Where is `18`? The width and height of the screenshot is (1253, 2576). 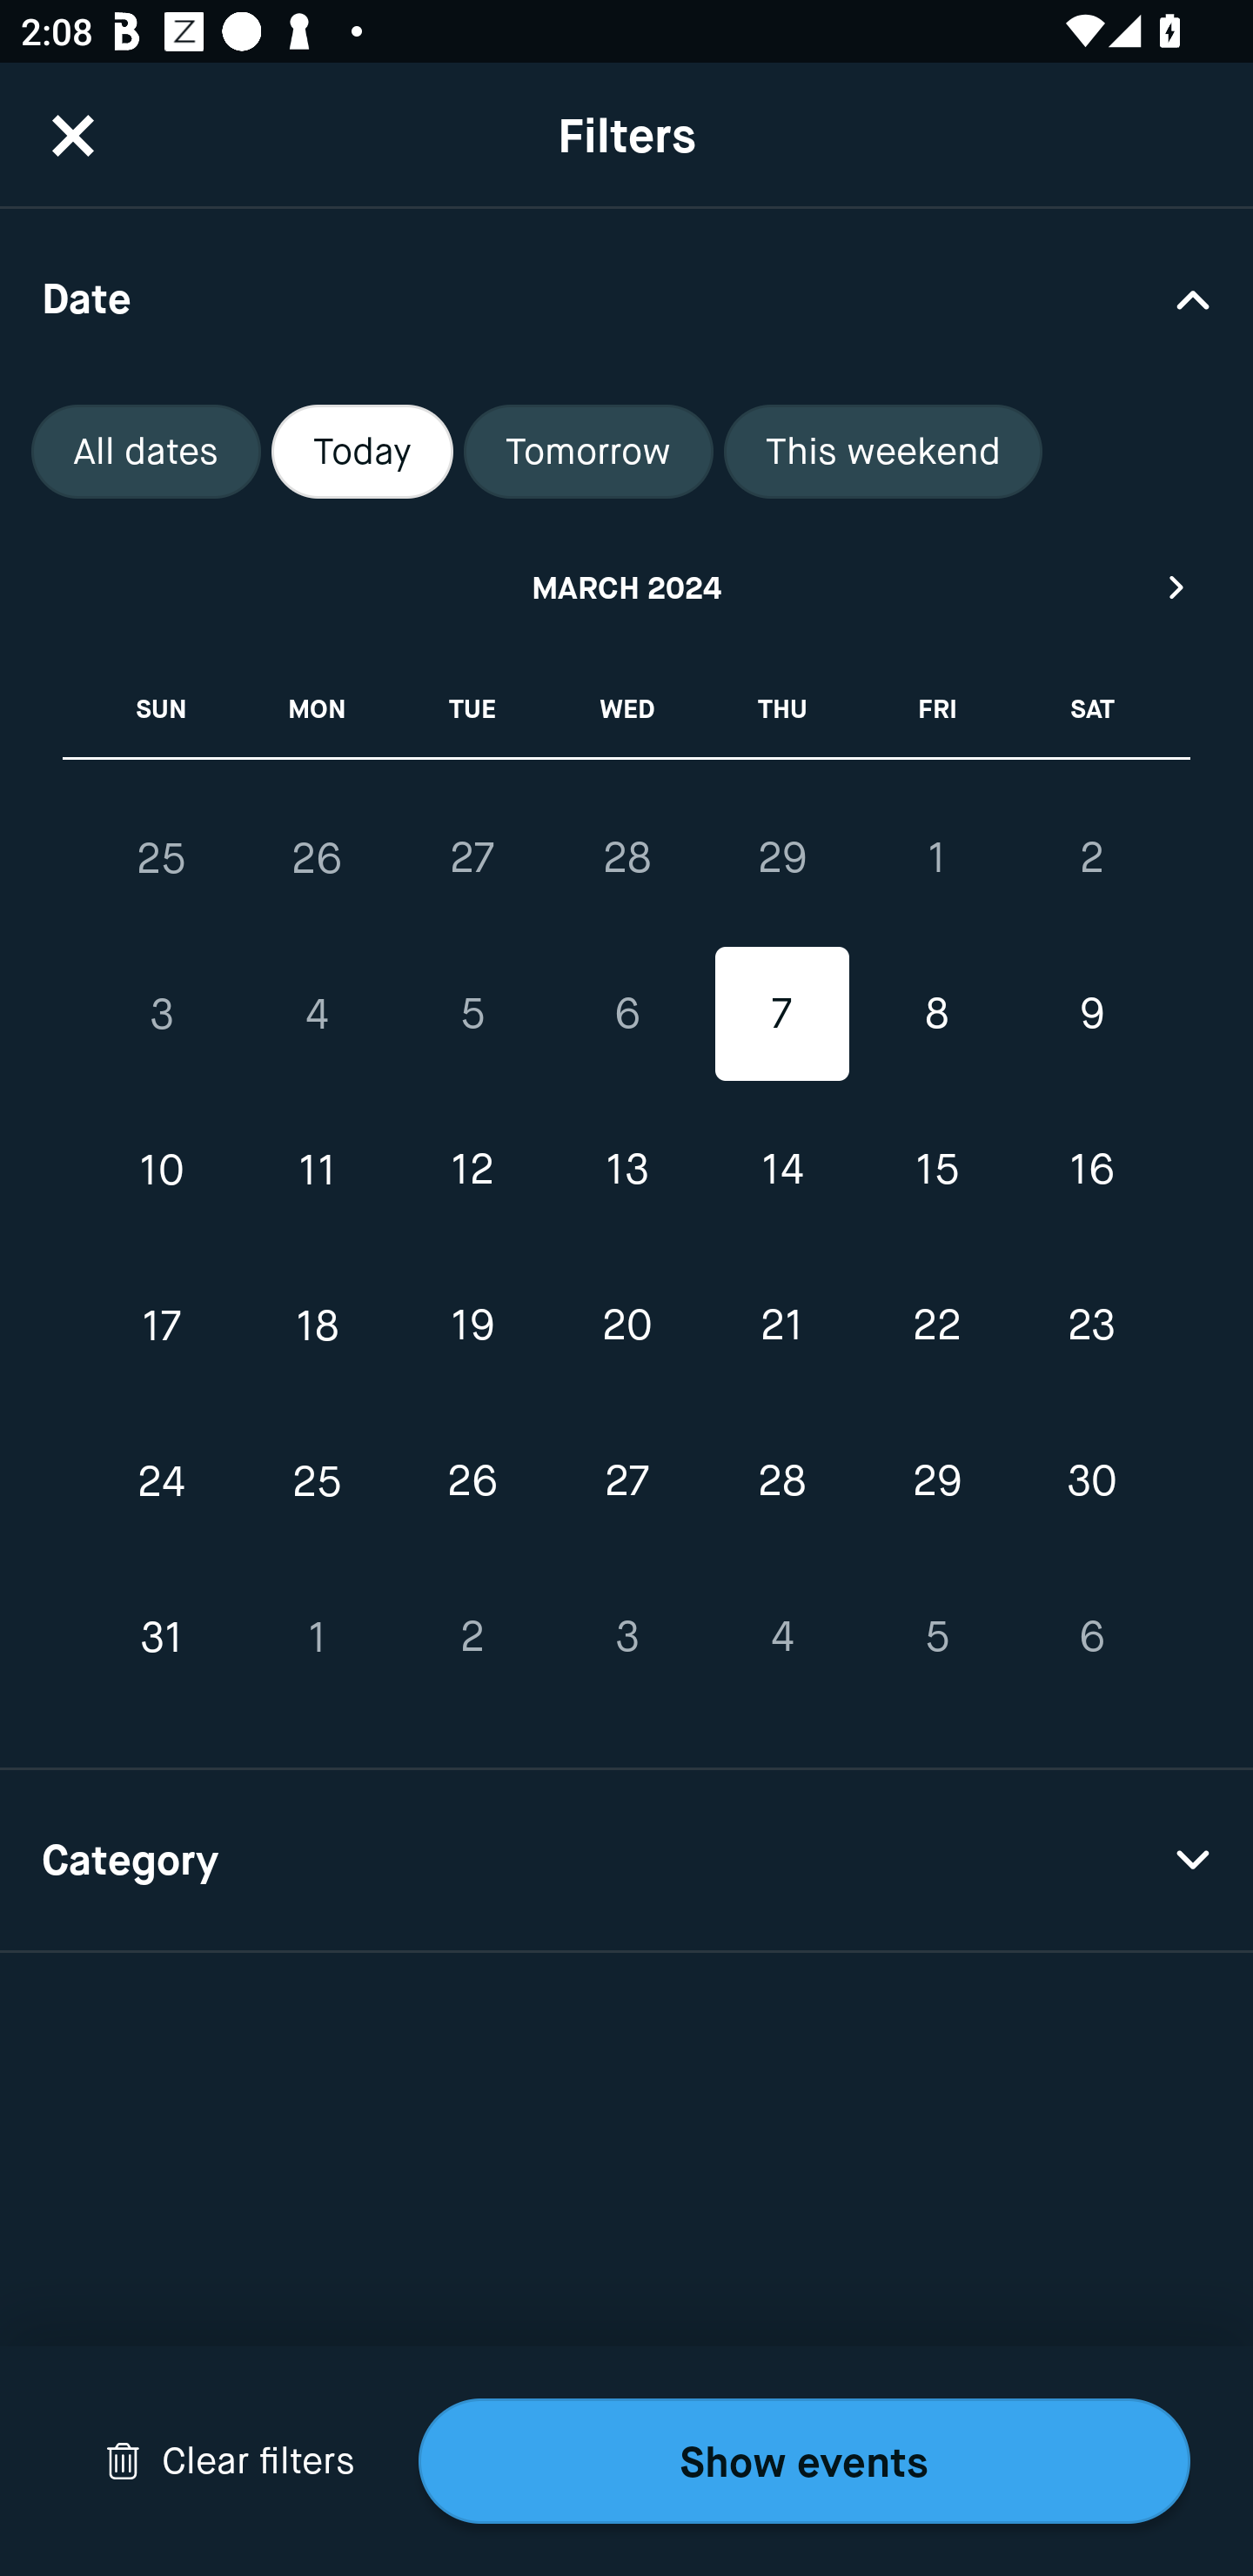
18 is located at coordinates (317, 1325).